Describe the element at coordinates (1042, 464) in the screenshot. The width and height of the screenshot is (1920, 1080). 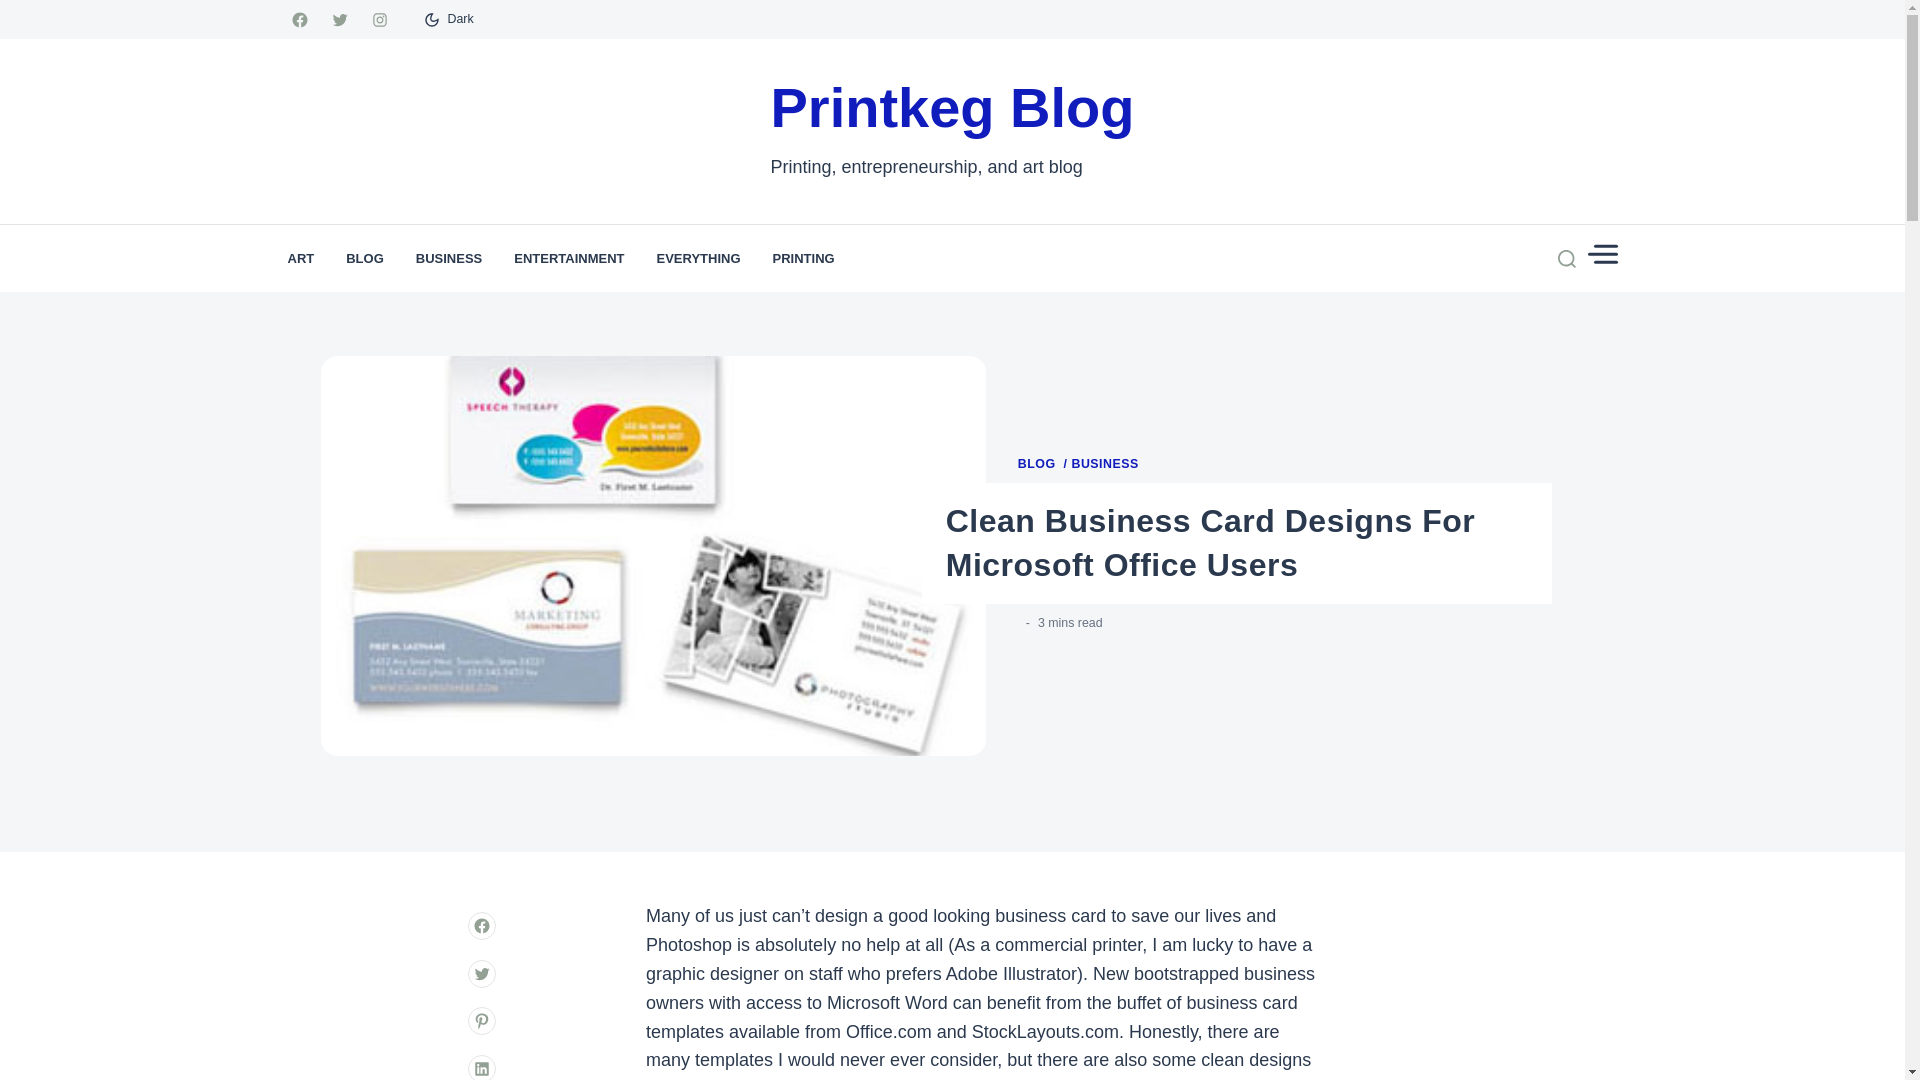
I see `BLOG` at that location.